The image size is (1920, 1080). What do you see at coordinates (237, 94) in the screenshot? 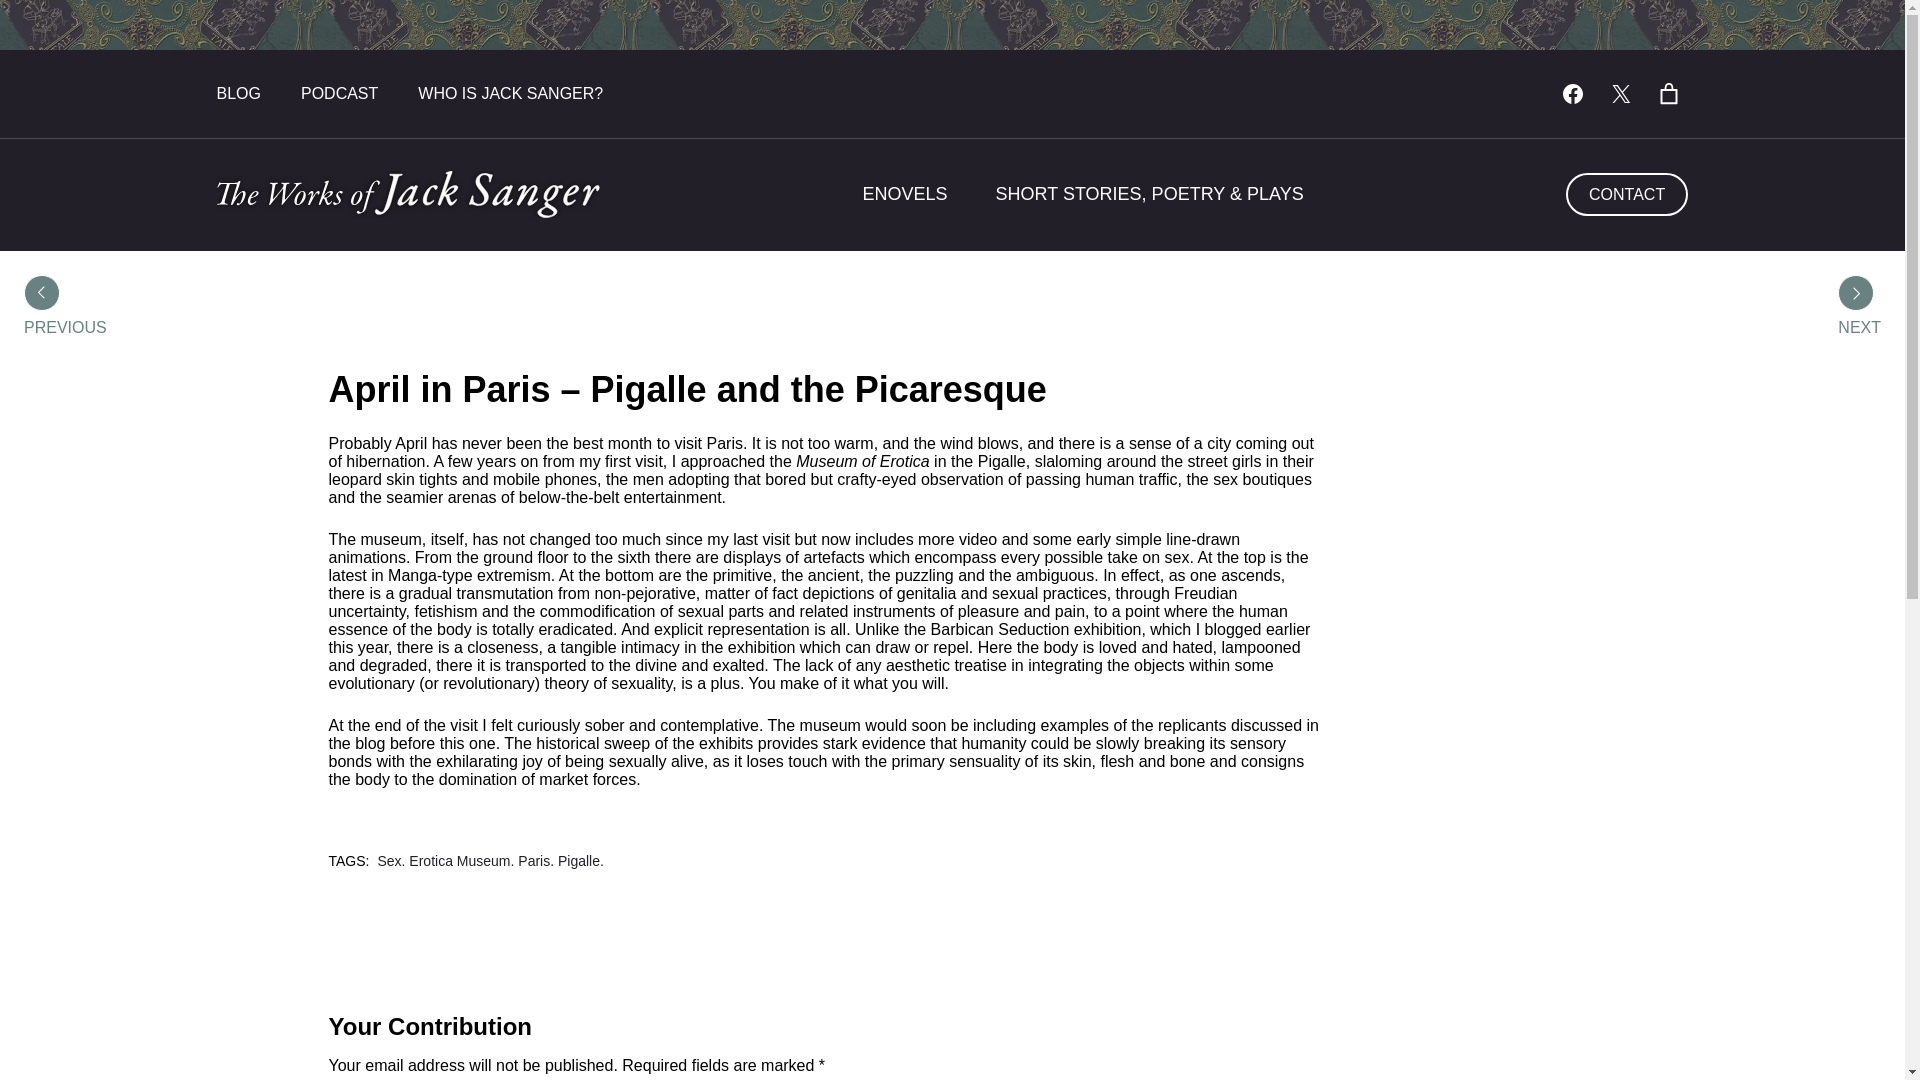
I see `BLOG` at bounding box center [237, 94].